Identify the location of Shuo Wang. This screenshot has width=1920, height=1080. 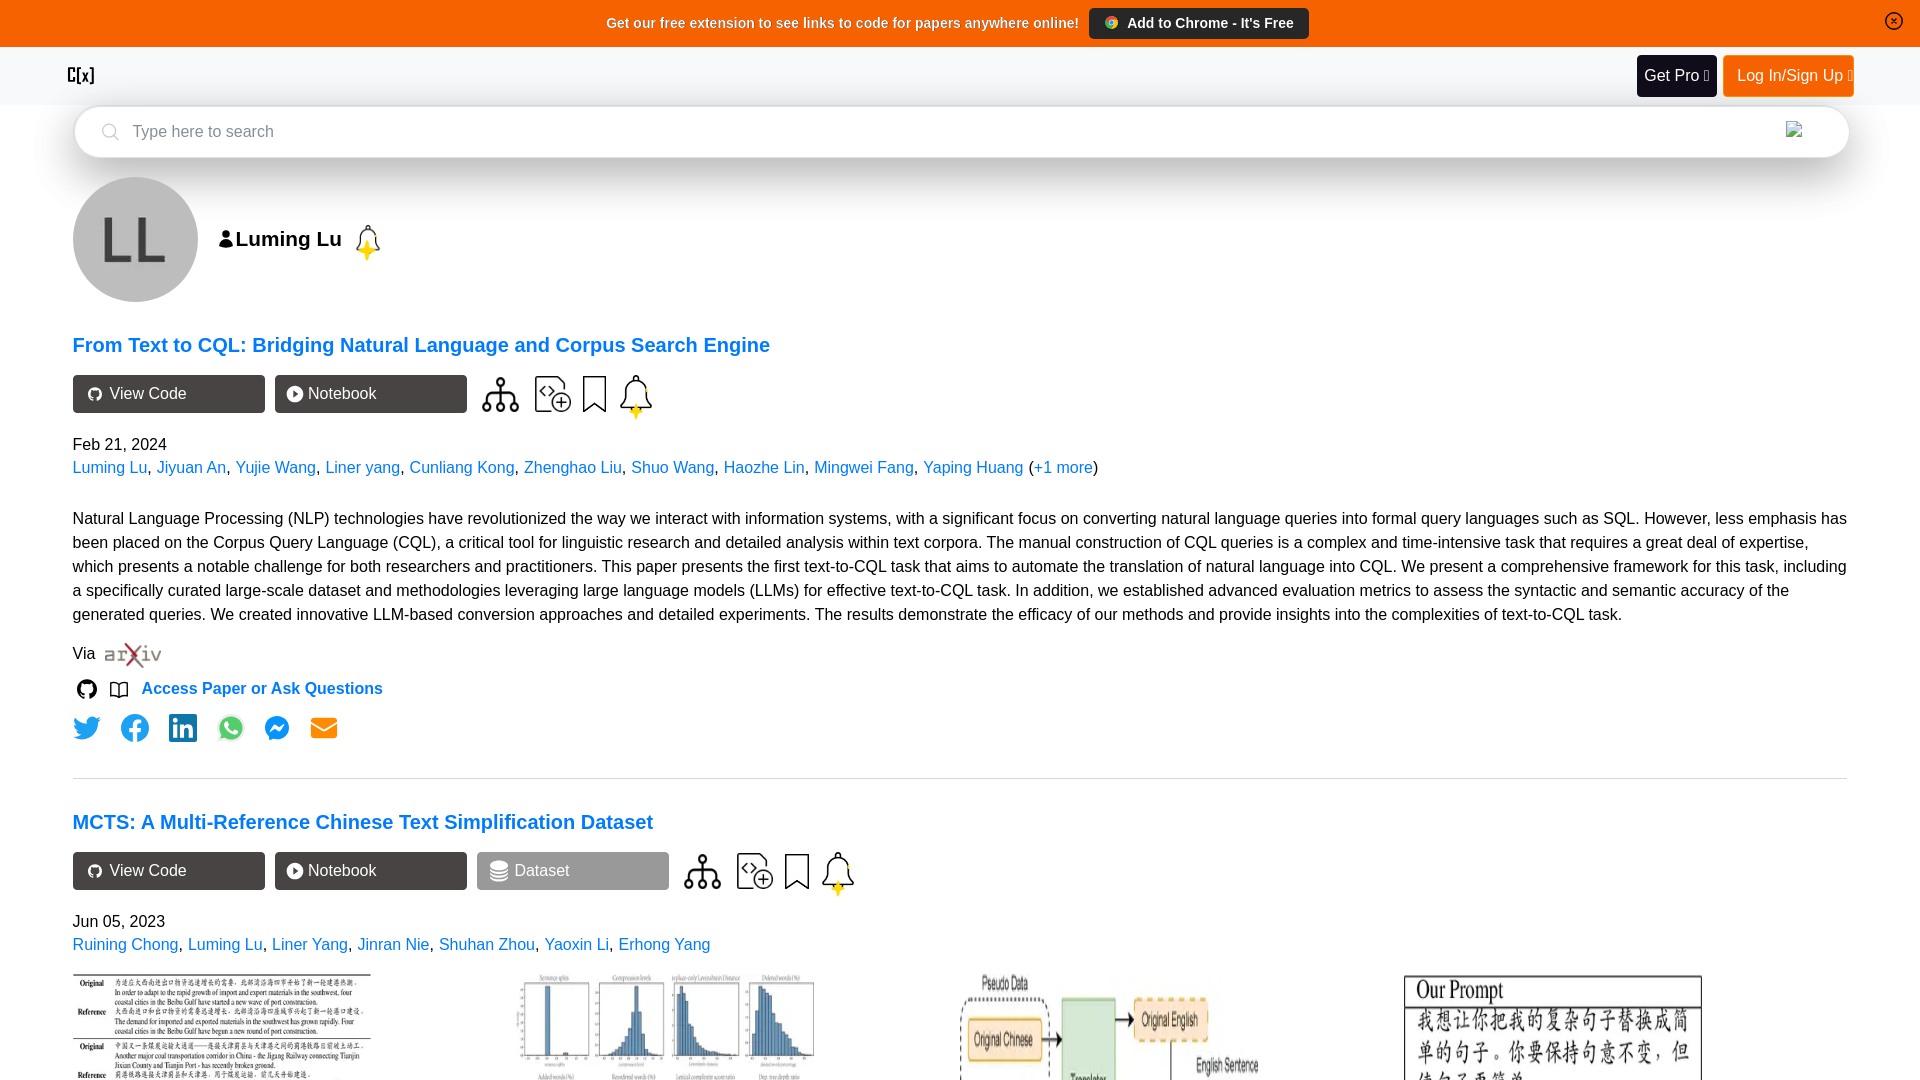
(672, 468).